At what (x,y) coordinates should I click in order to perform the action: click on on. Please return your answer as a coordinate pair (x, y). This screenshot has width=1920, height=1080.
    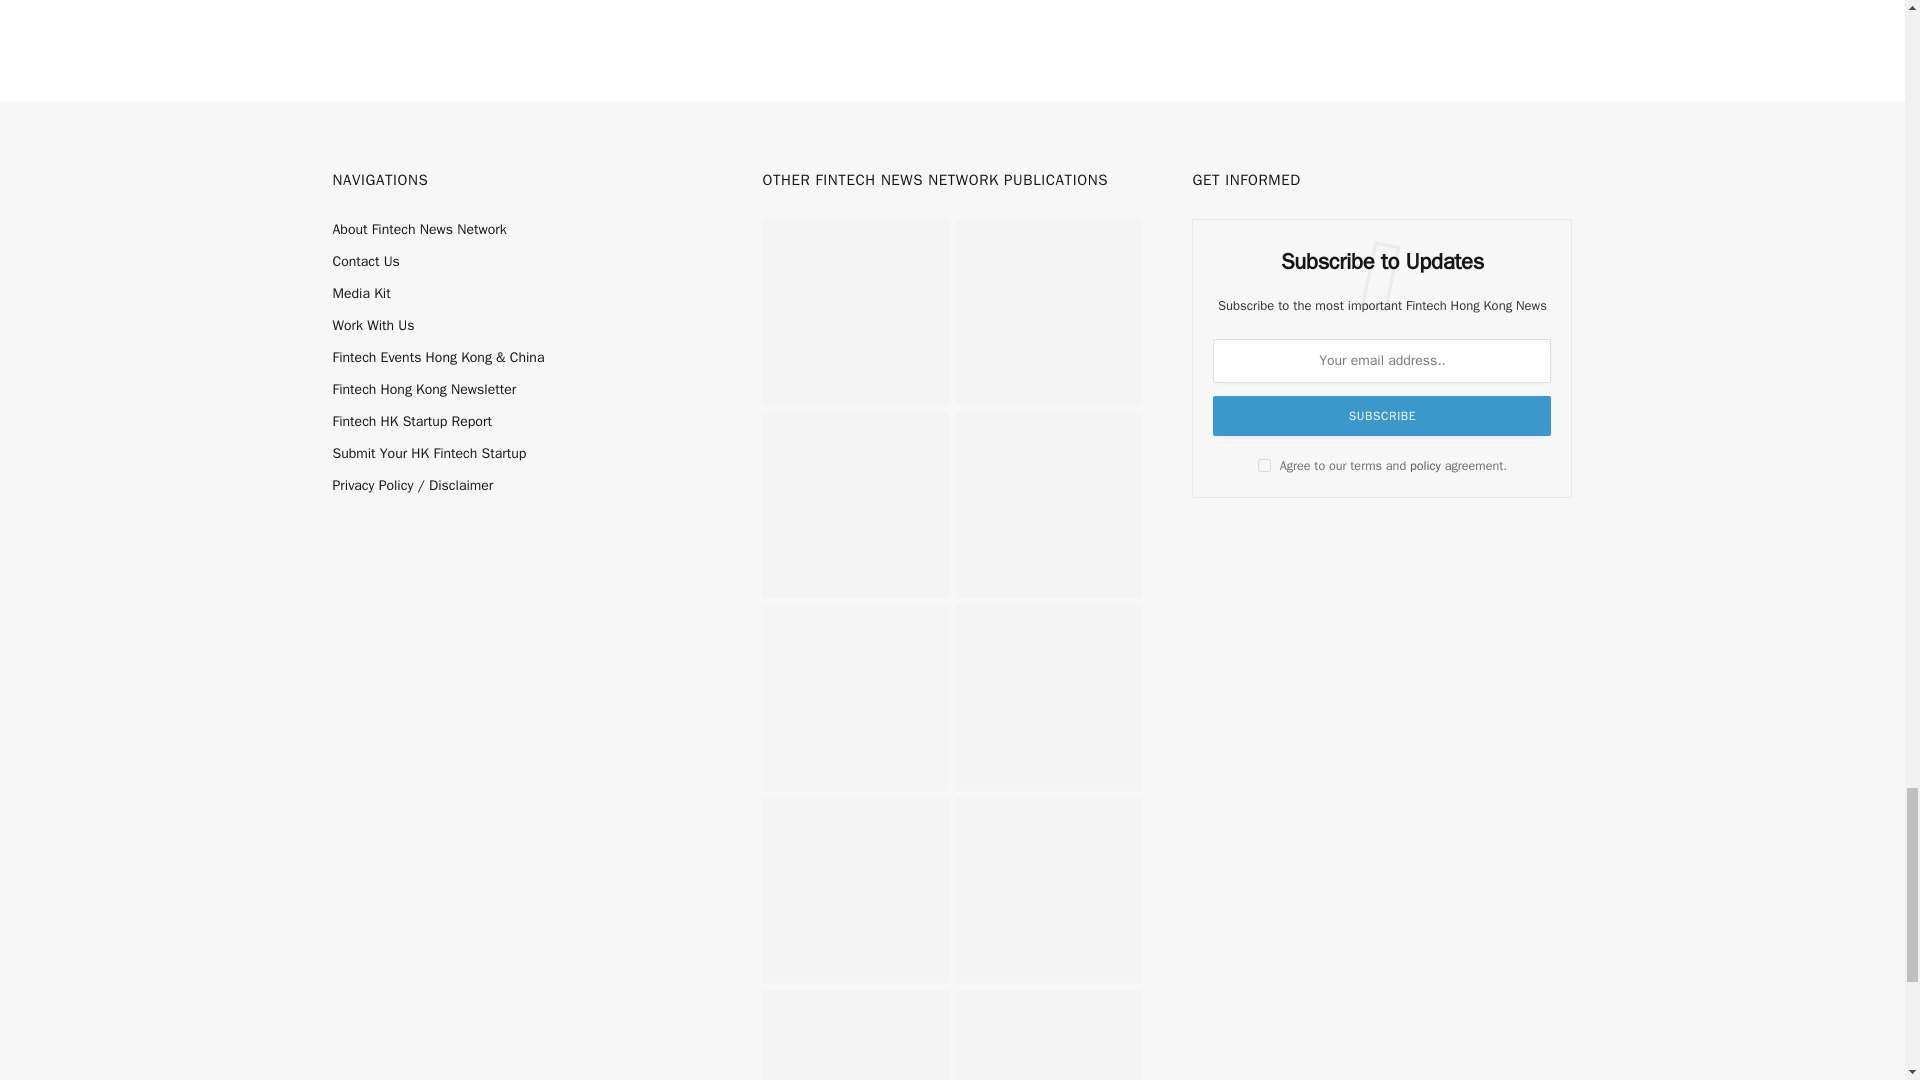
    Looking at the image, I should click on (1264, 465).